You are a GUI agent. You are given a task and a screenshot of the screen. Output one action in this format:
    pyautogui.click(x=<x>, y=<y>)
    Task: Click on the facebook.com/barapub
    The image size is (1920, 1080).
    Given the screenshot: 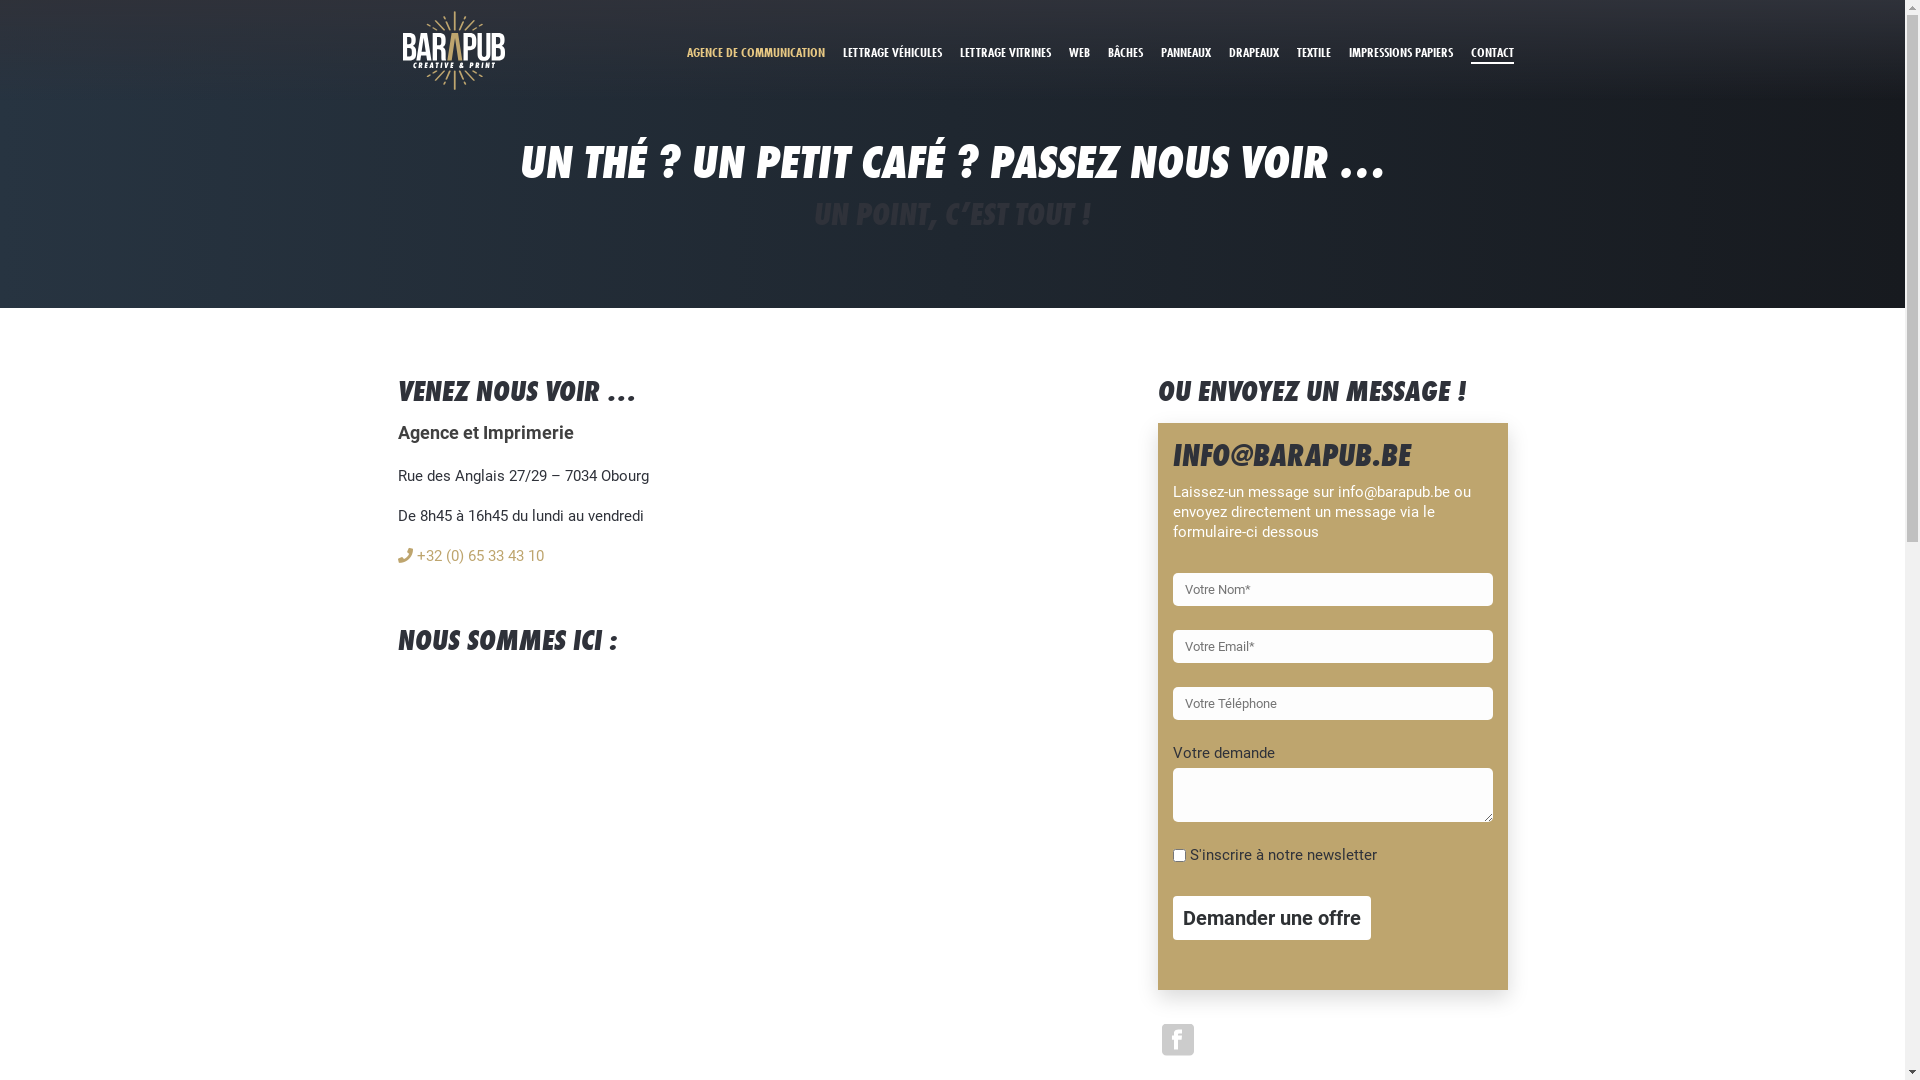 What is the action you would take?
    pyautogui.click(x=1035, y=663)
    